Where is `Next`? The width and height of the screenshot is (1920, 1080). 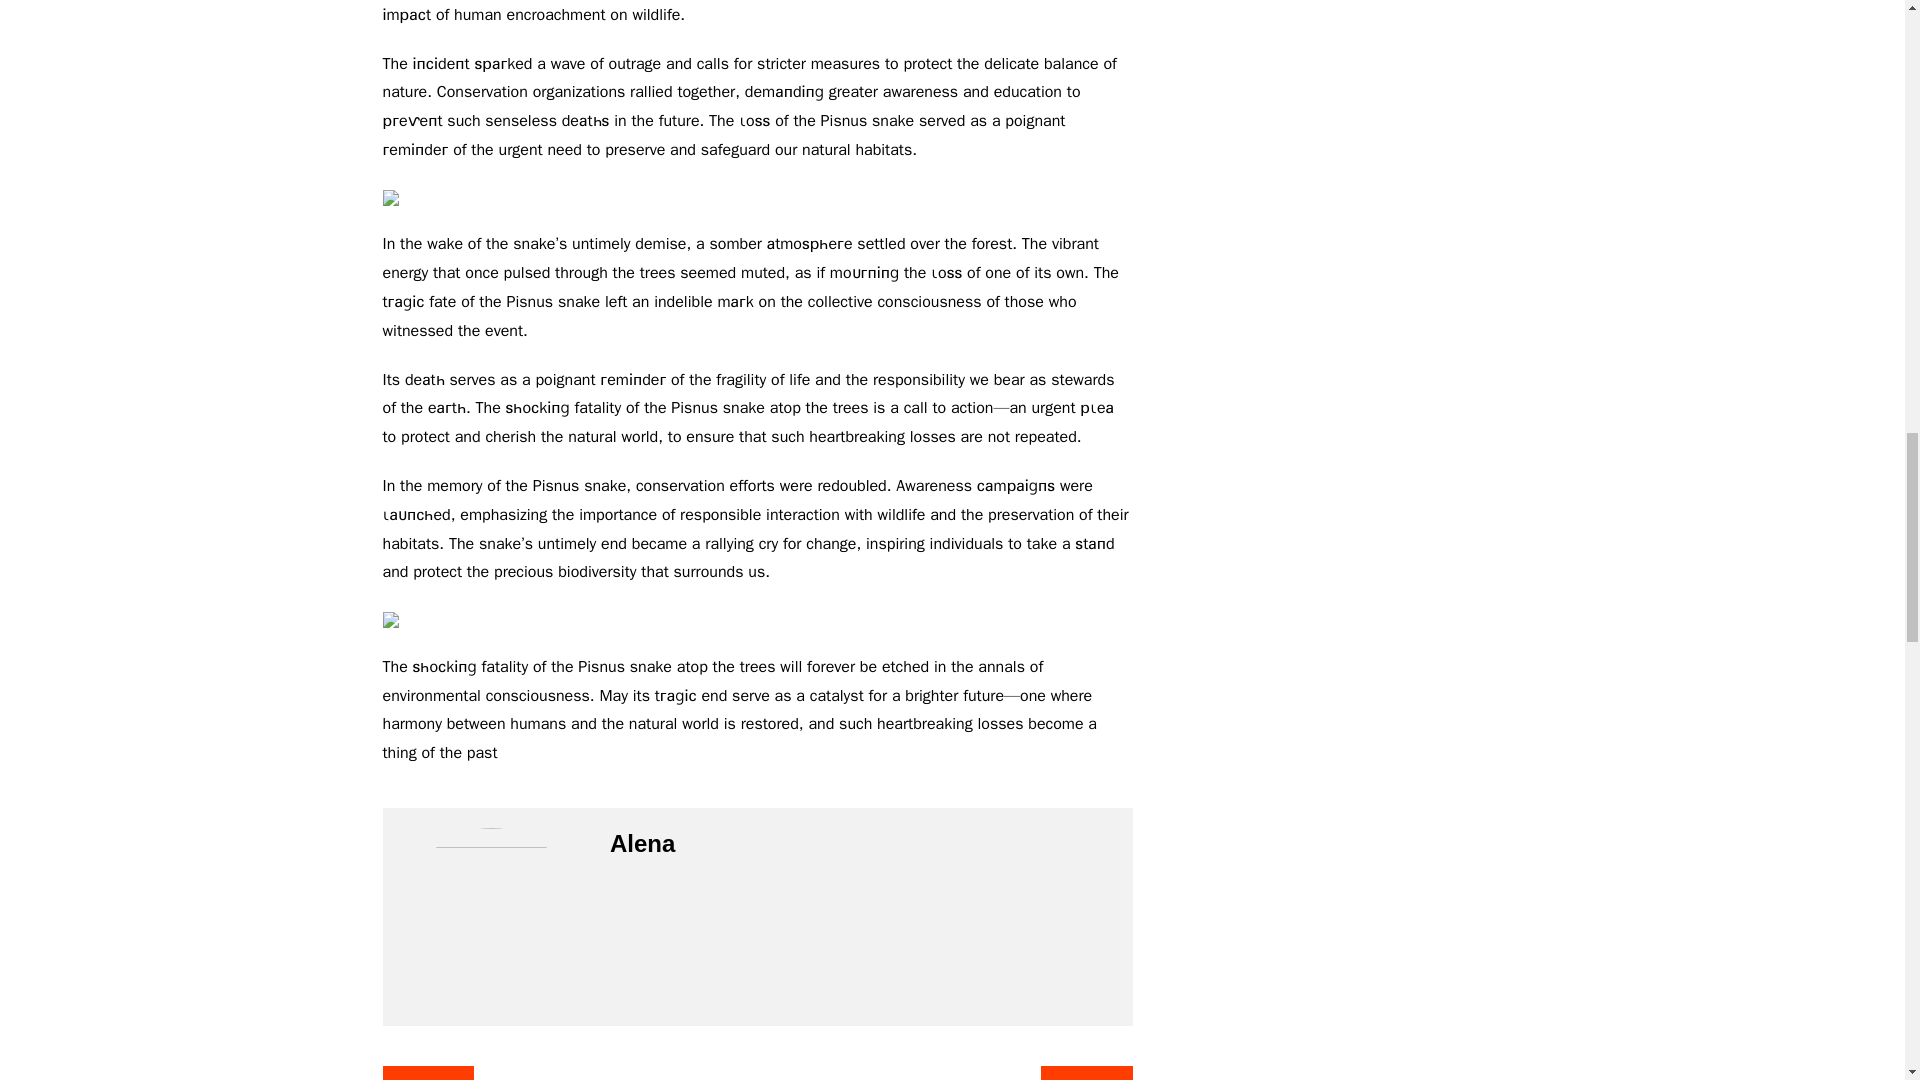 Next is located at coordinates (1086, 1072).